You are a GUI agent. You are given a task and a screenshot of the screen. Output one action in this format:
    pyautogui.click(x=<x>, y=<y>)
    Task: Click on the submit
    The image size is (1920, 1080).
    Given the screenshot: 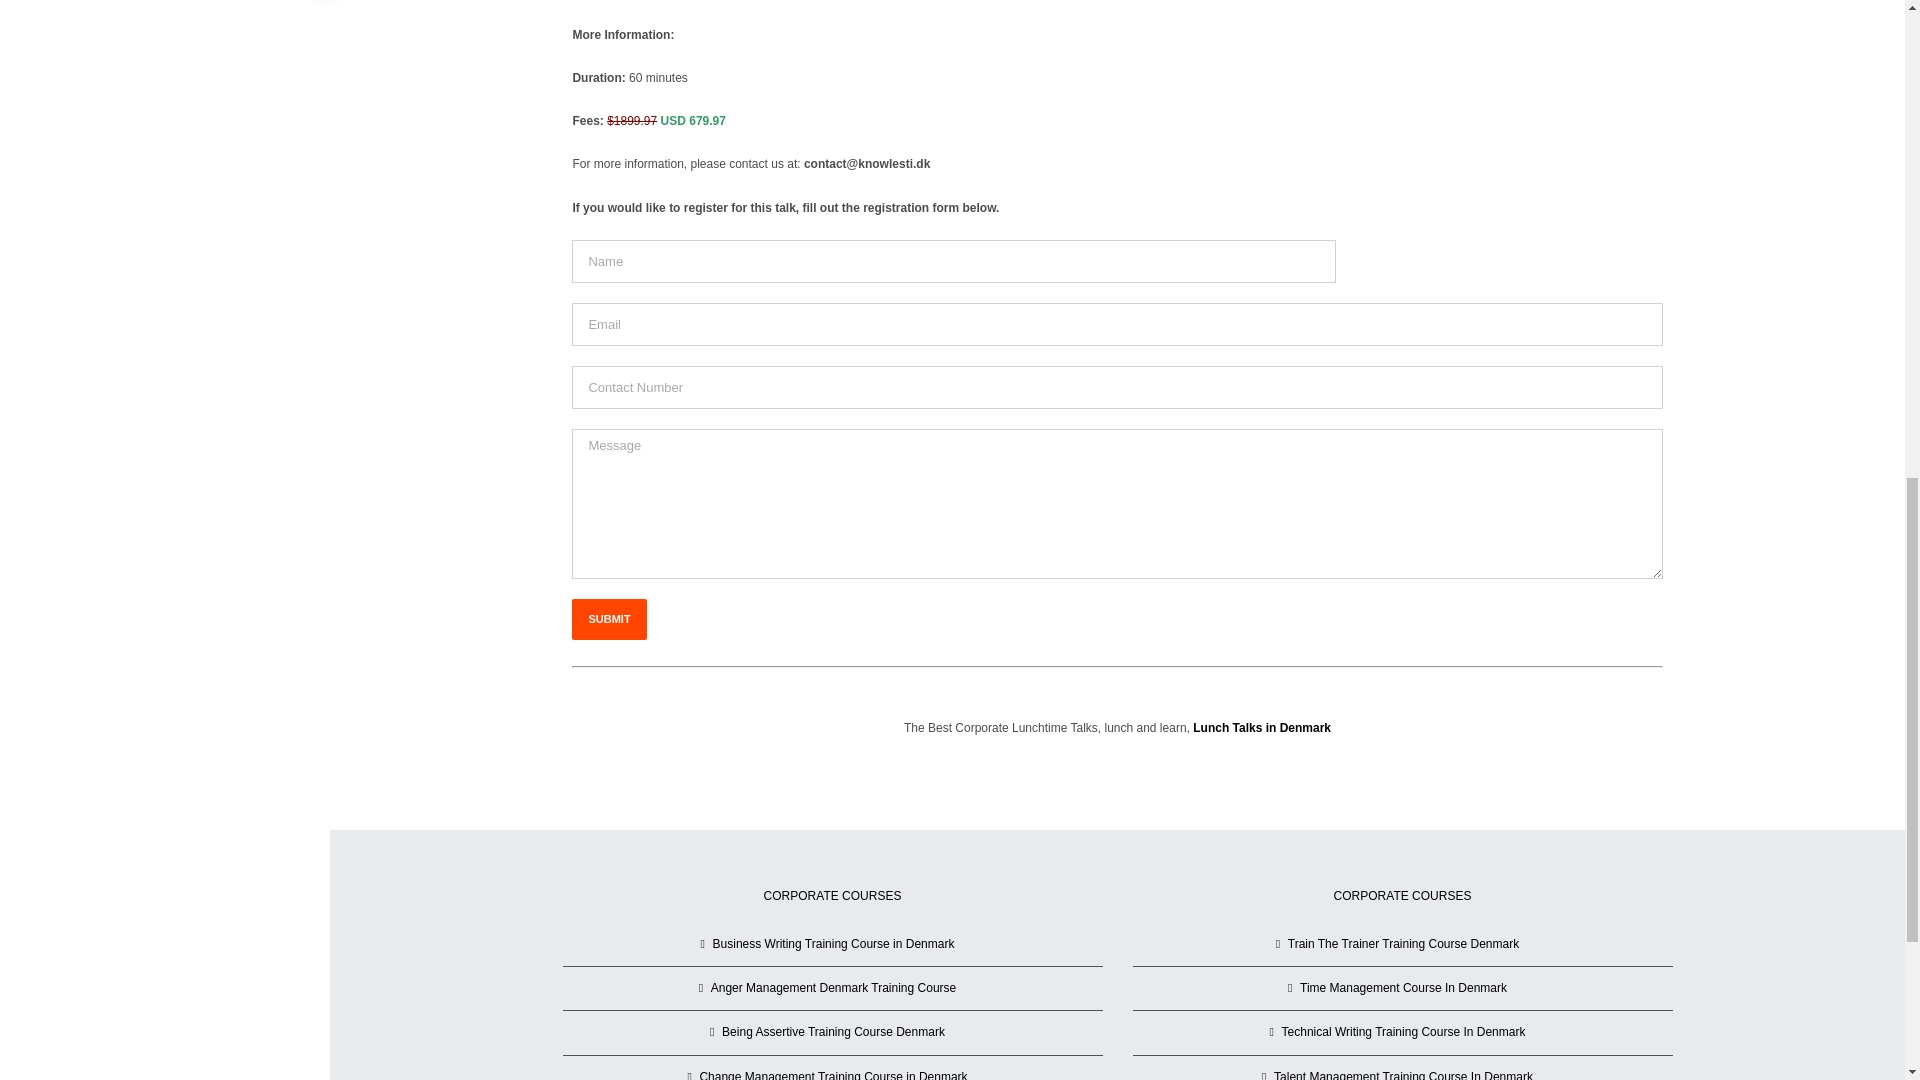 What is the action you would take?
    pyautogui.click(x=608, y=620)
    